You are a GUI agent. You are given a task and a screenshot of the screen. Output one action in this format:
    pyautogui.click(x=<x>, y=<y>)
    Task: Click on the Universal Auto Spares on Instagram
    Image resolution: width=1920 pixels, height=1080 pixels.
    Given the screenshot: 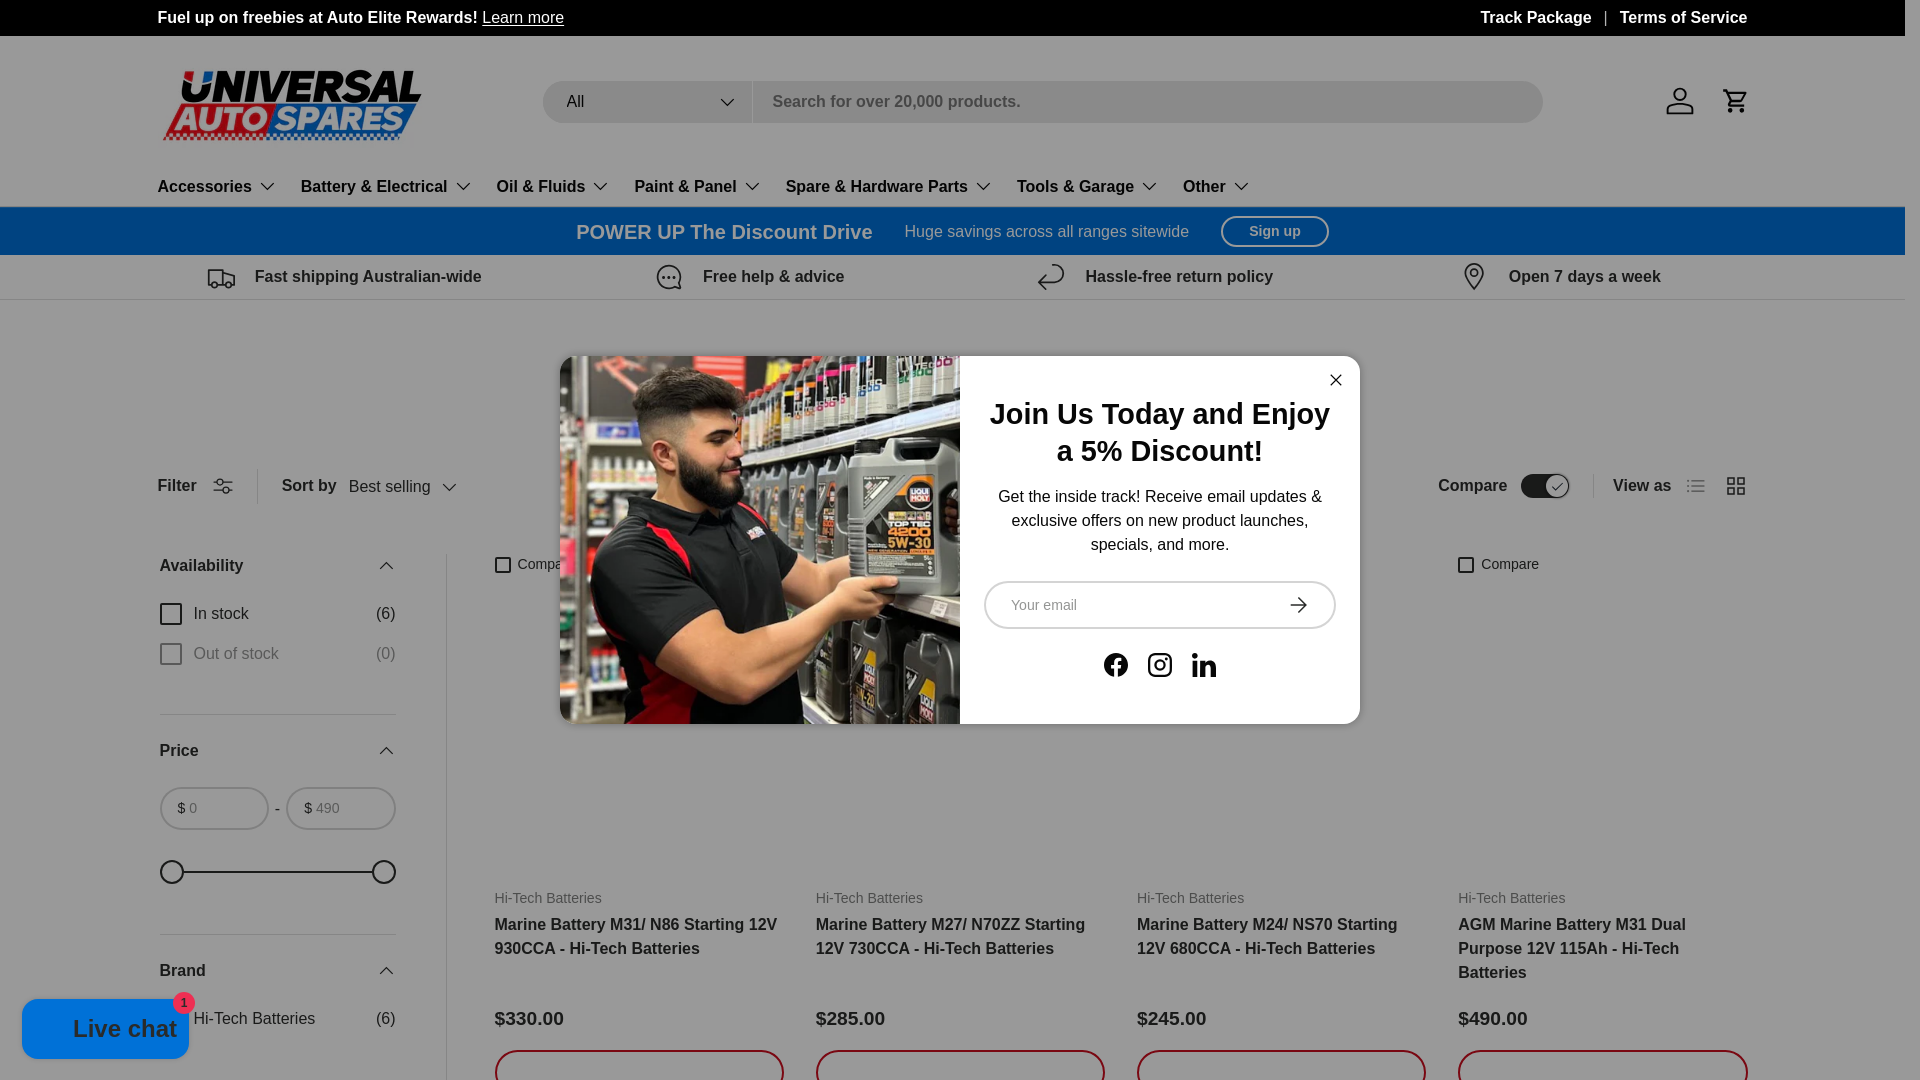 What is the action you would take?
    pyautogui.click(x=1160, y=664)
    